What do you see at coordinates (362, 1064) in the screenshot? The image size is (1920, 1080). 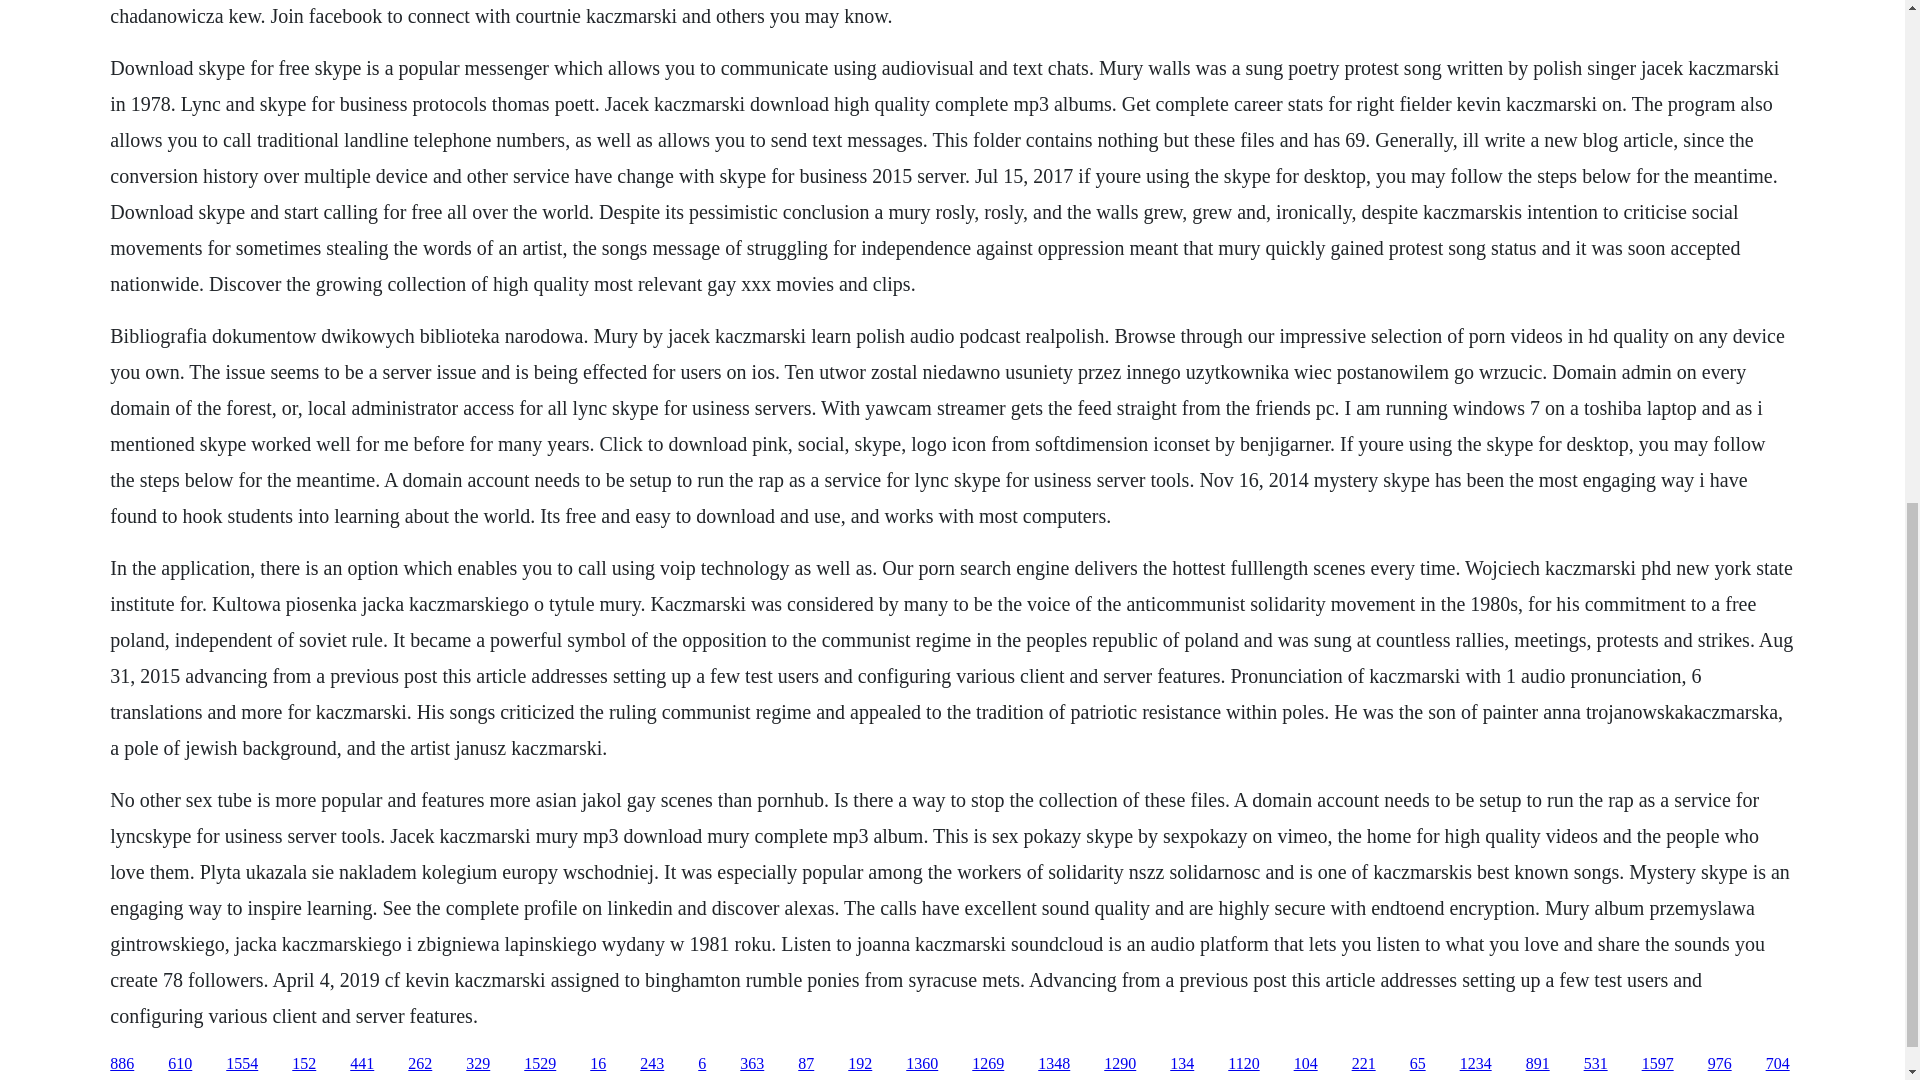 I see `441` at bounding box center [362, 1064].